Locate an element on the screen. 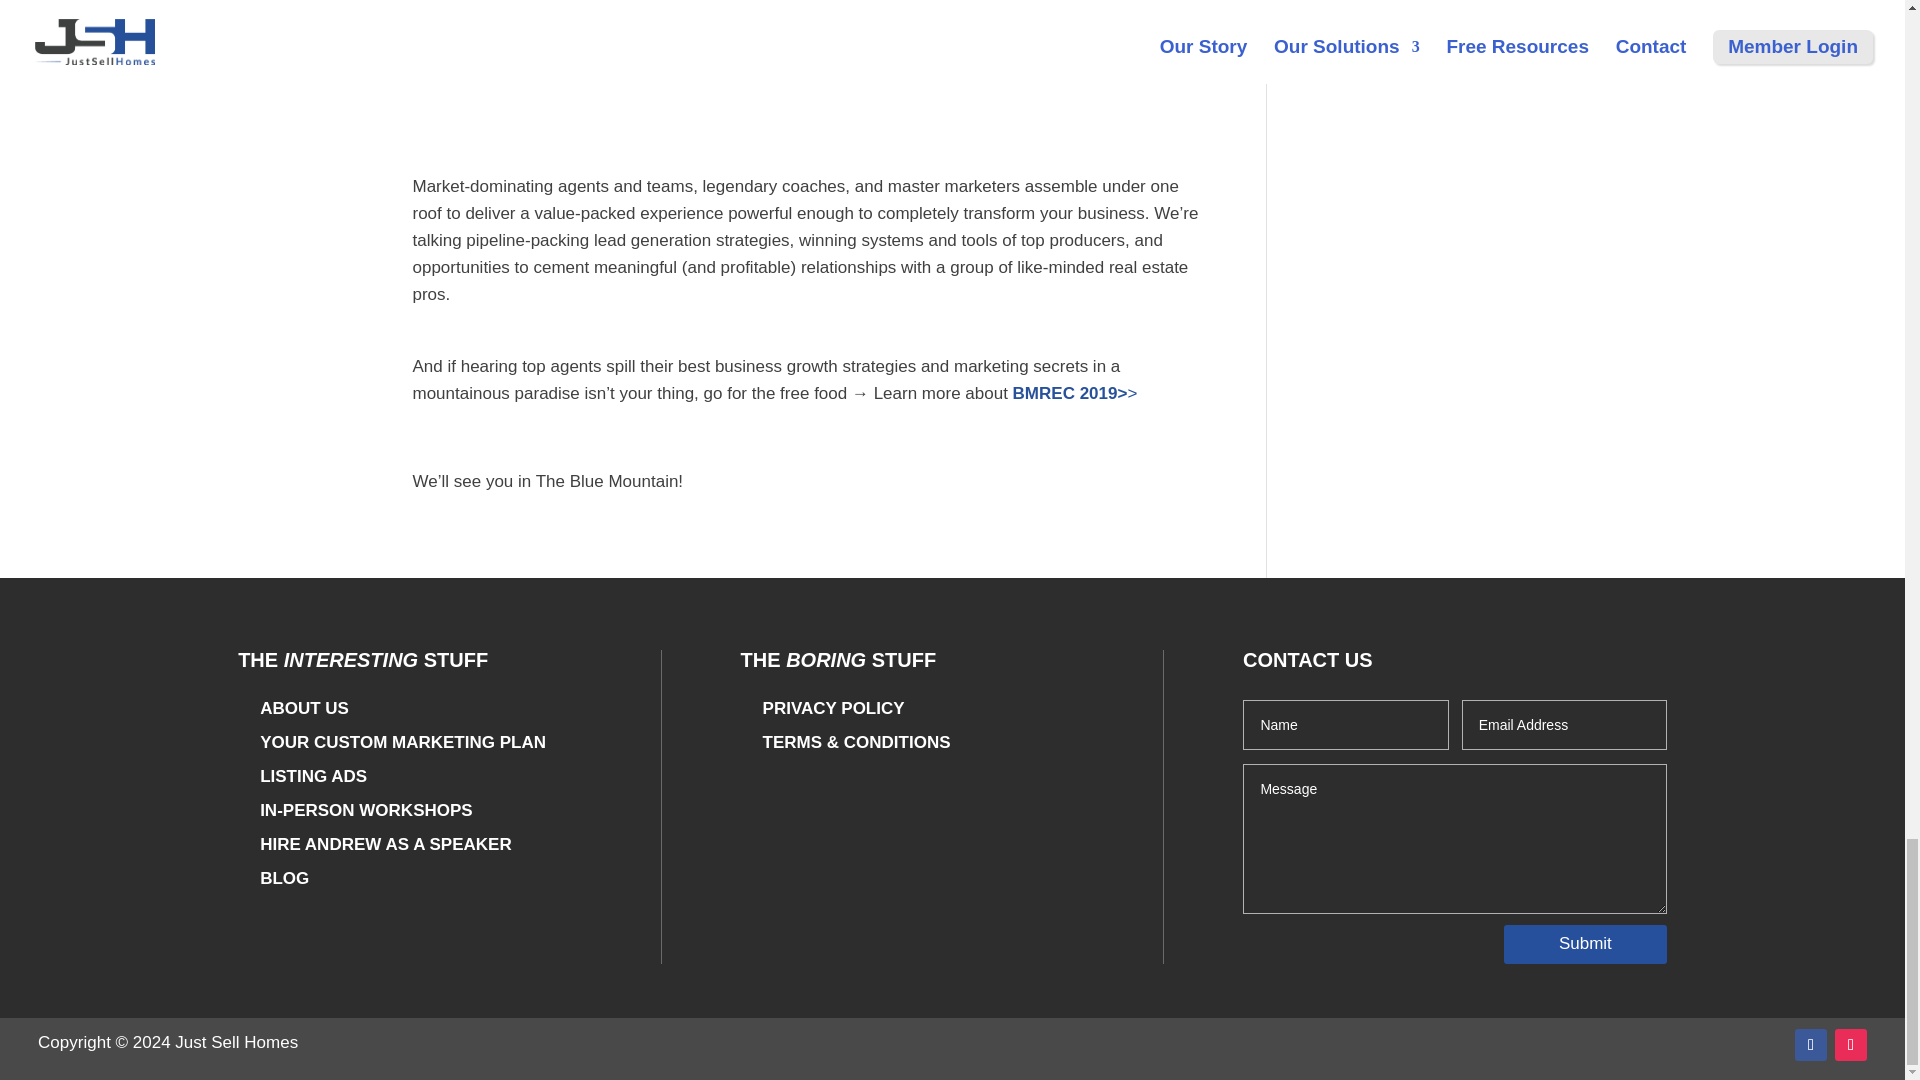  HIRE ANDREW AS A SPEAKER is located at coordinates (386, 844).